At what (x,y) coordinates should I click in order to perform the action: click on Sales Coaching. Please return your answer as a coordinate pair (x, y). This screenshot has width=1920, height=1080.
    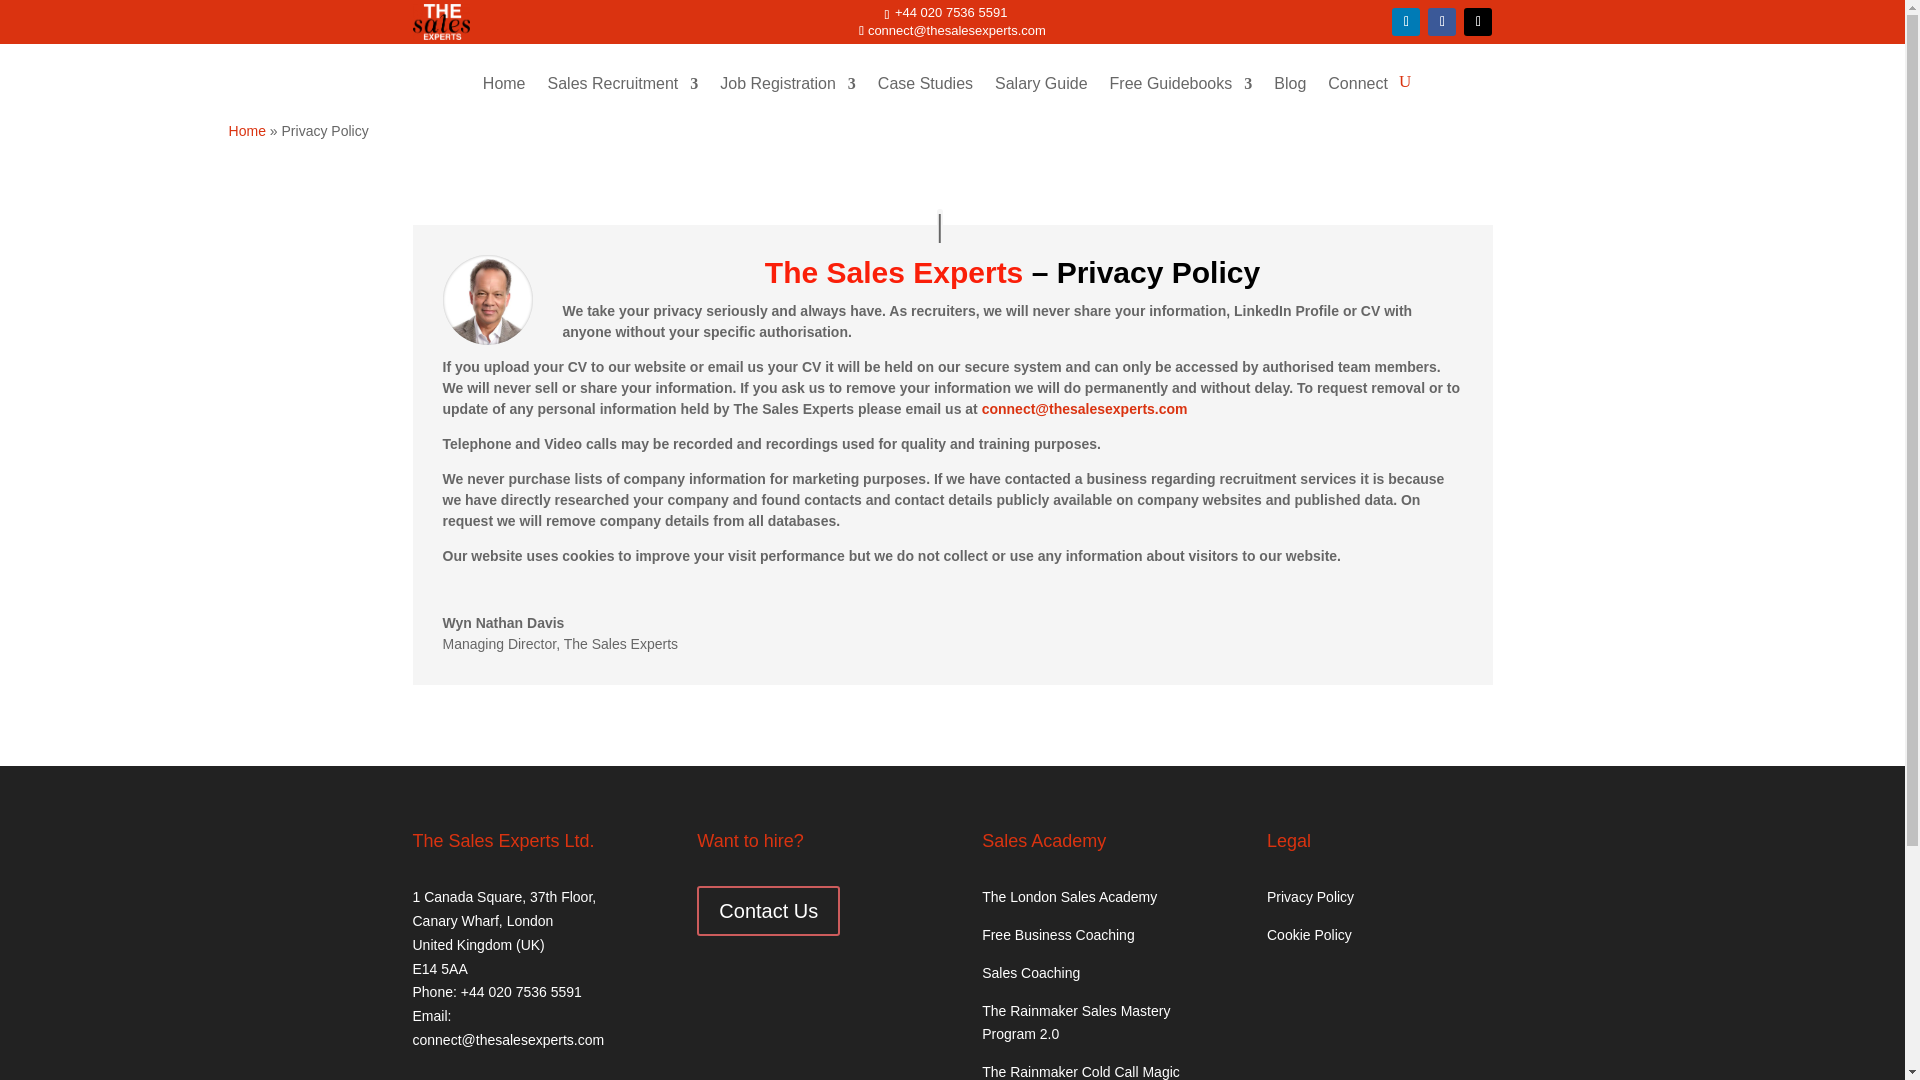
    Looking at the image, I should click on (1030, 972).